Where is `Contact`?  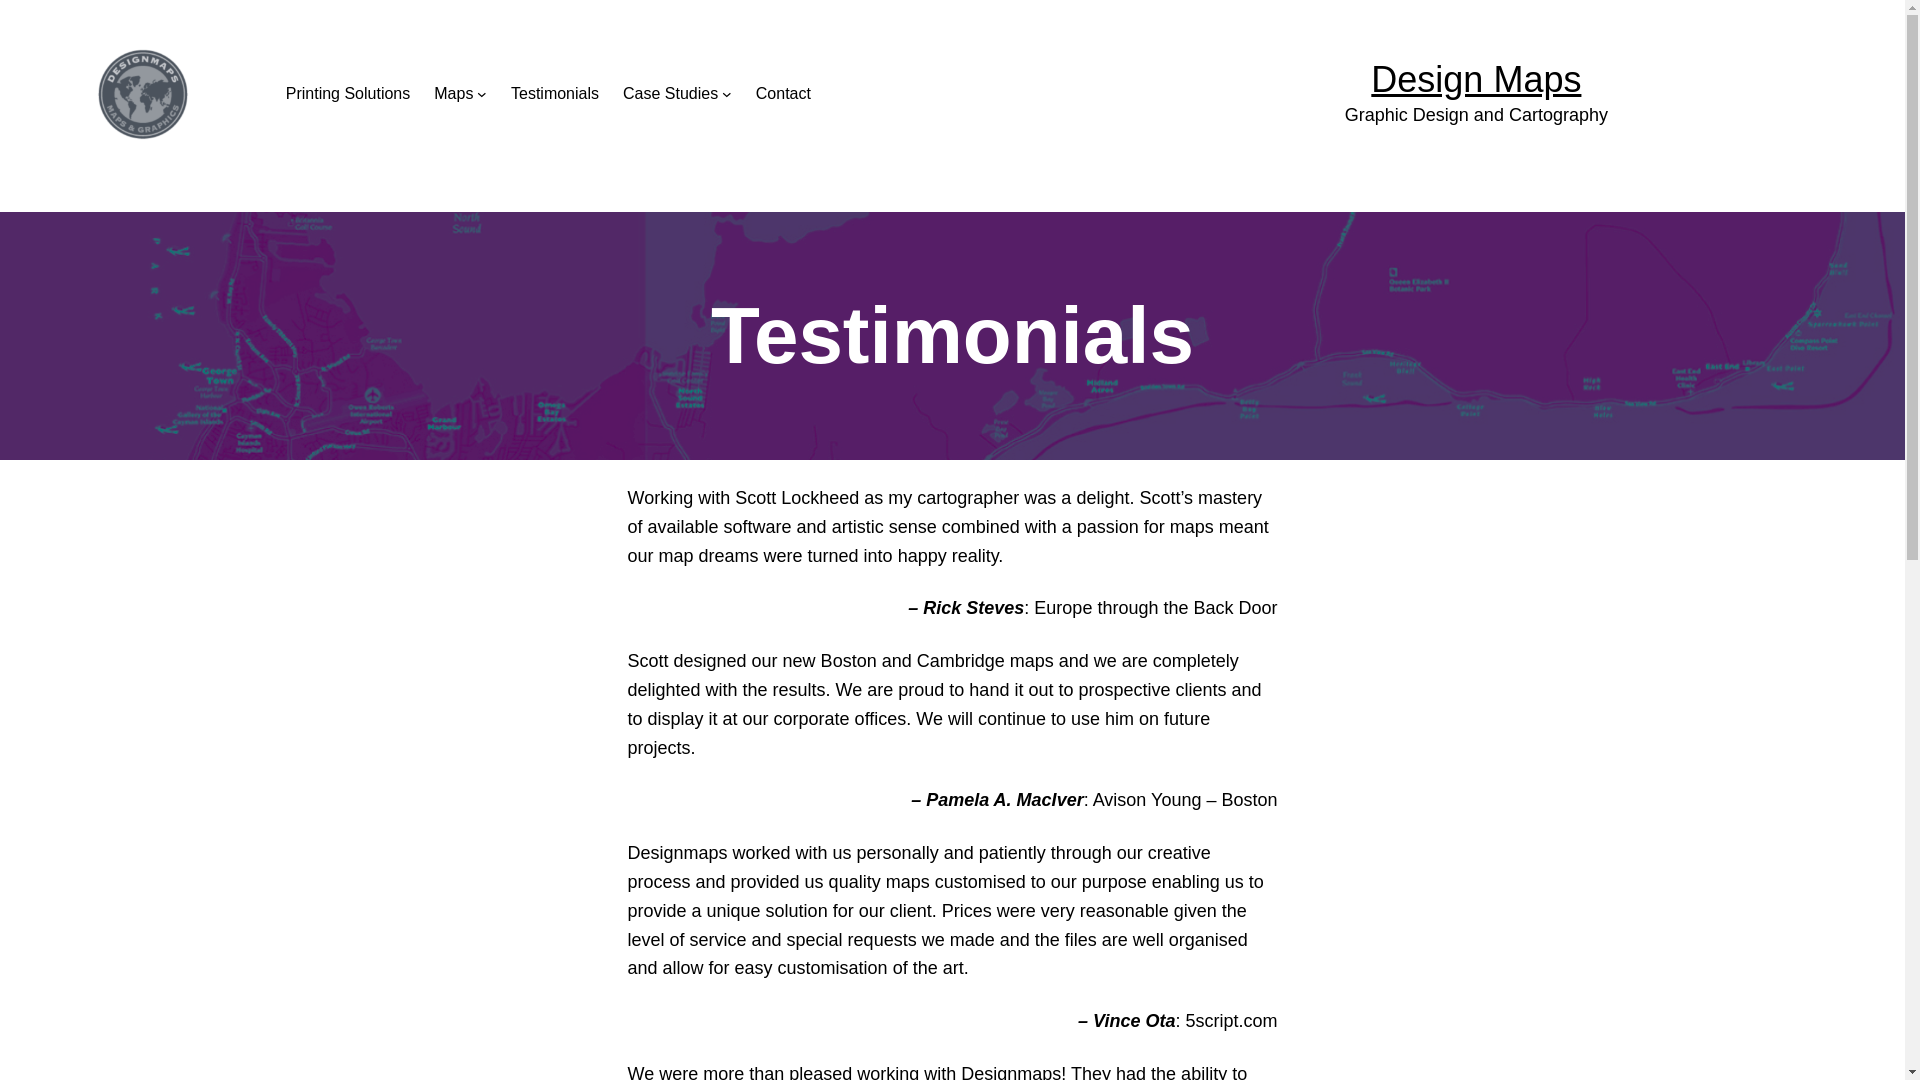
Contact is located at coordinates (783, 94).